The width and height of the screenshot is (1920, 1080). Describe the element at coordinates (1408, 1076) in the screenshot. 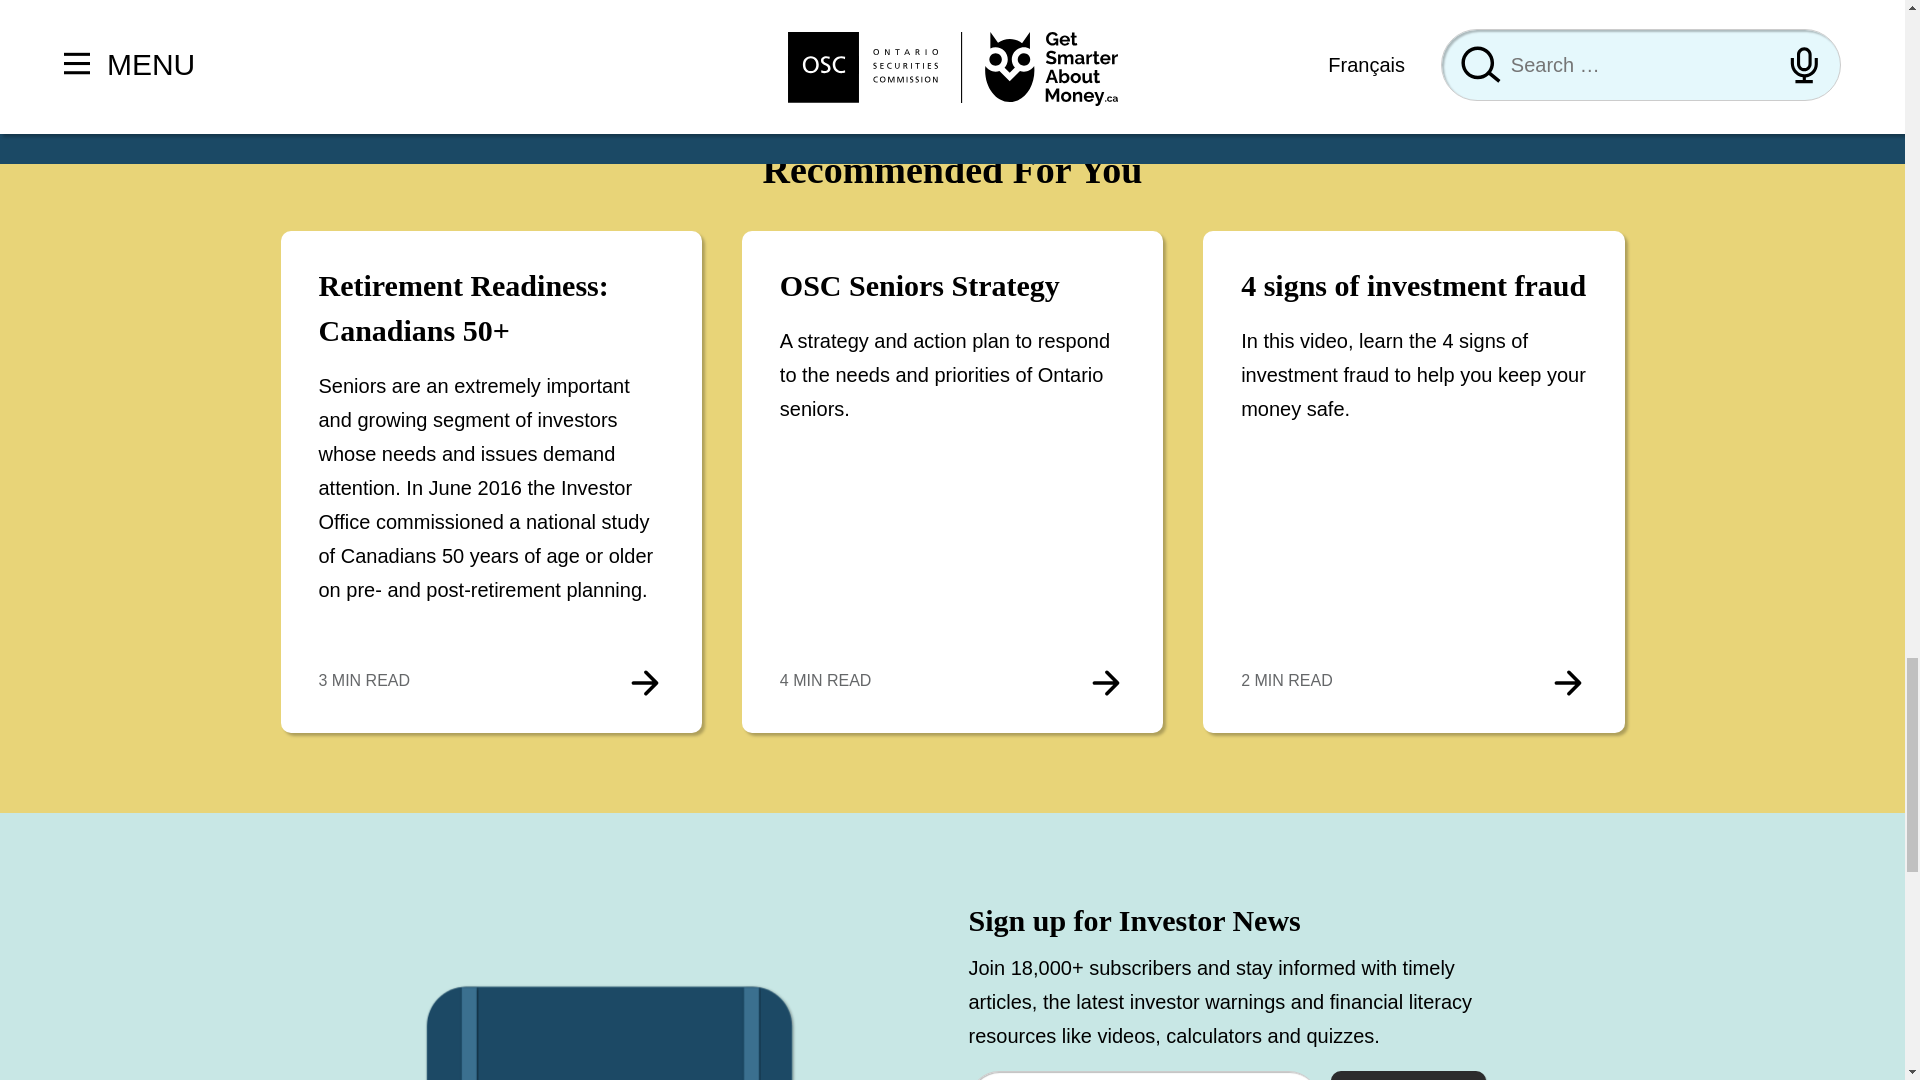

I see `Subscribe` at that location.